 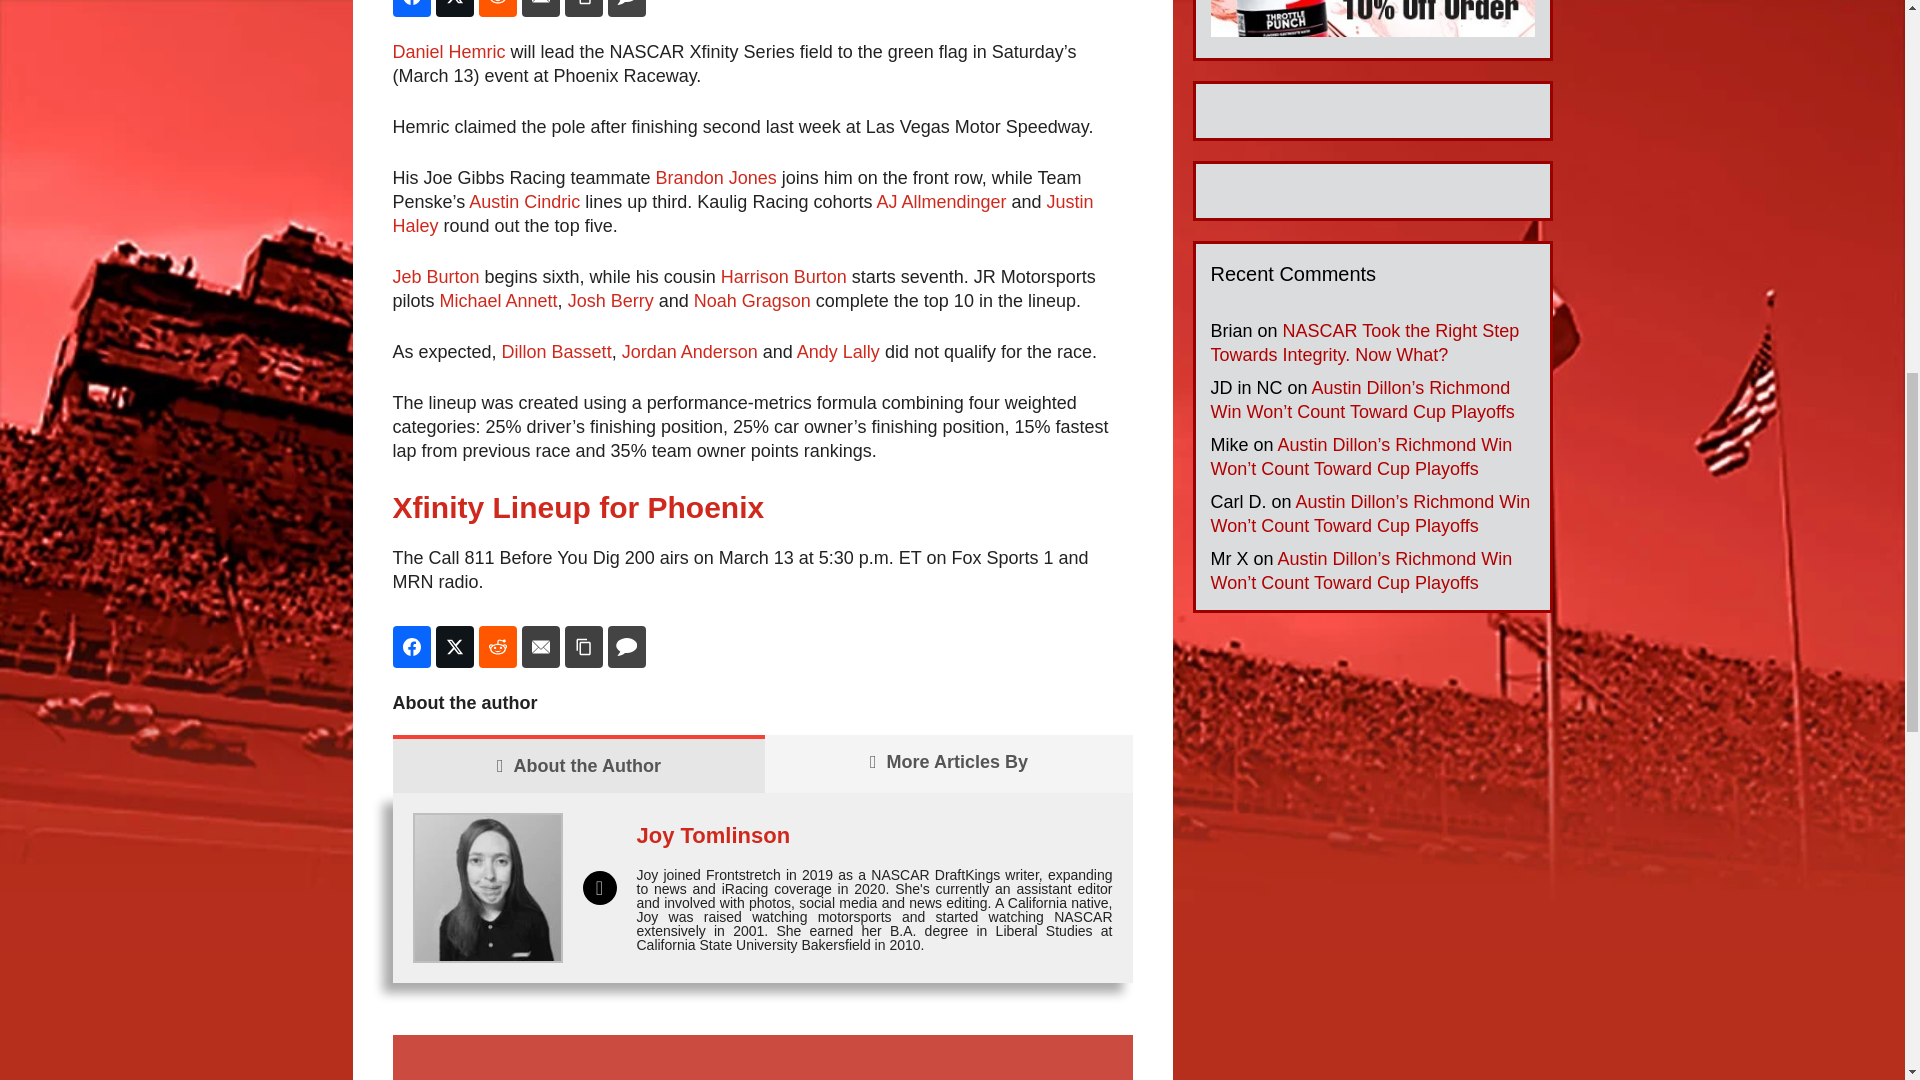 I want to click on Joy Tomlinson, so click(x=712, y=834).